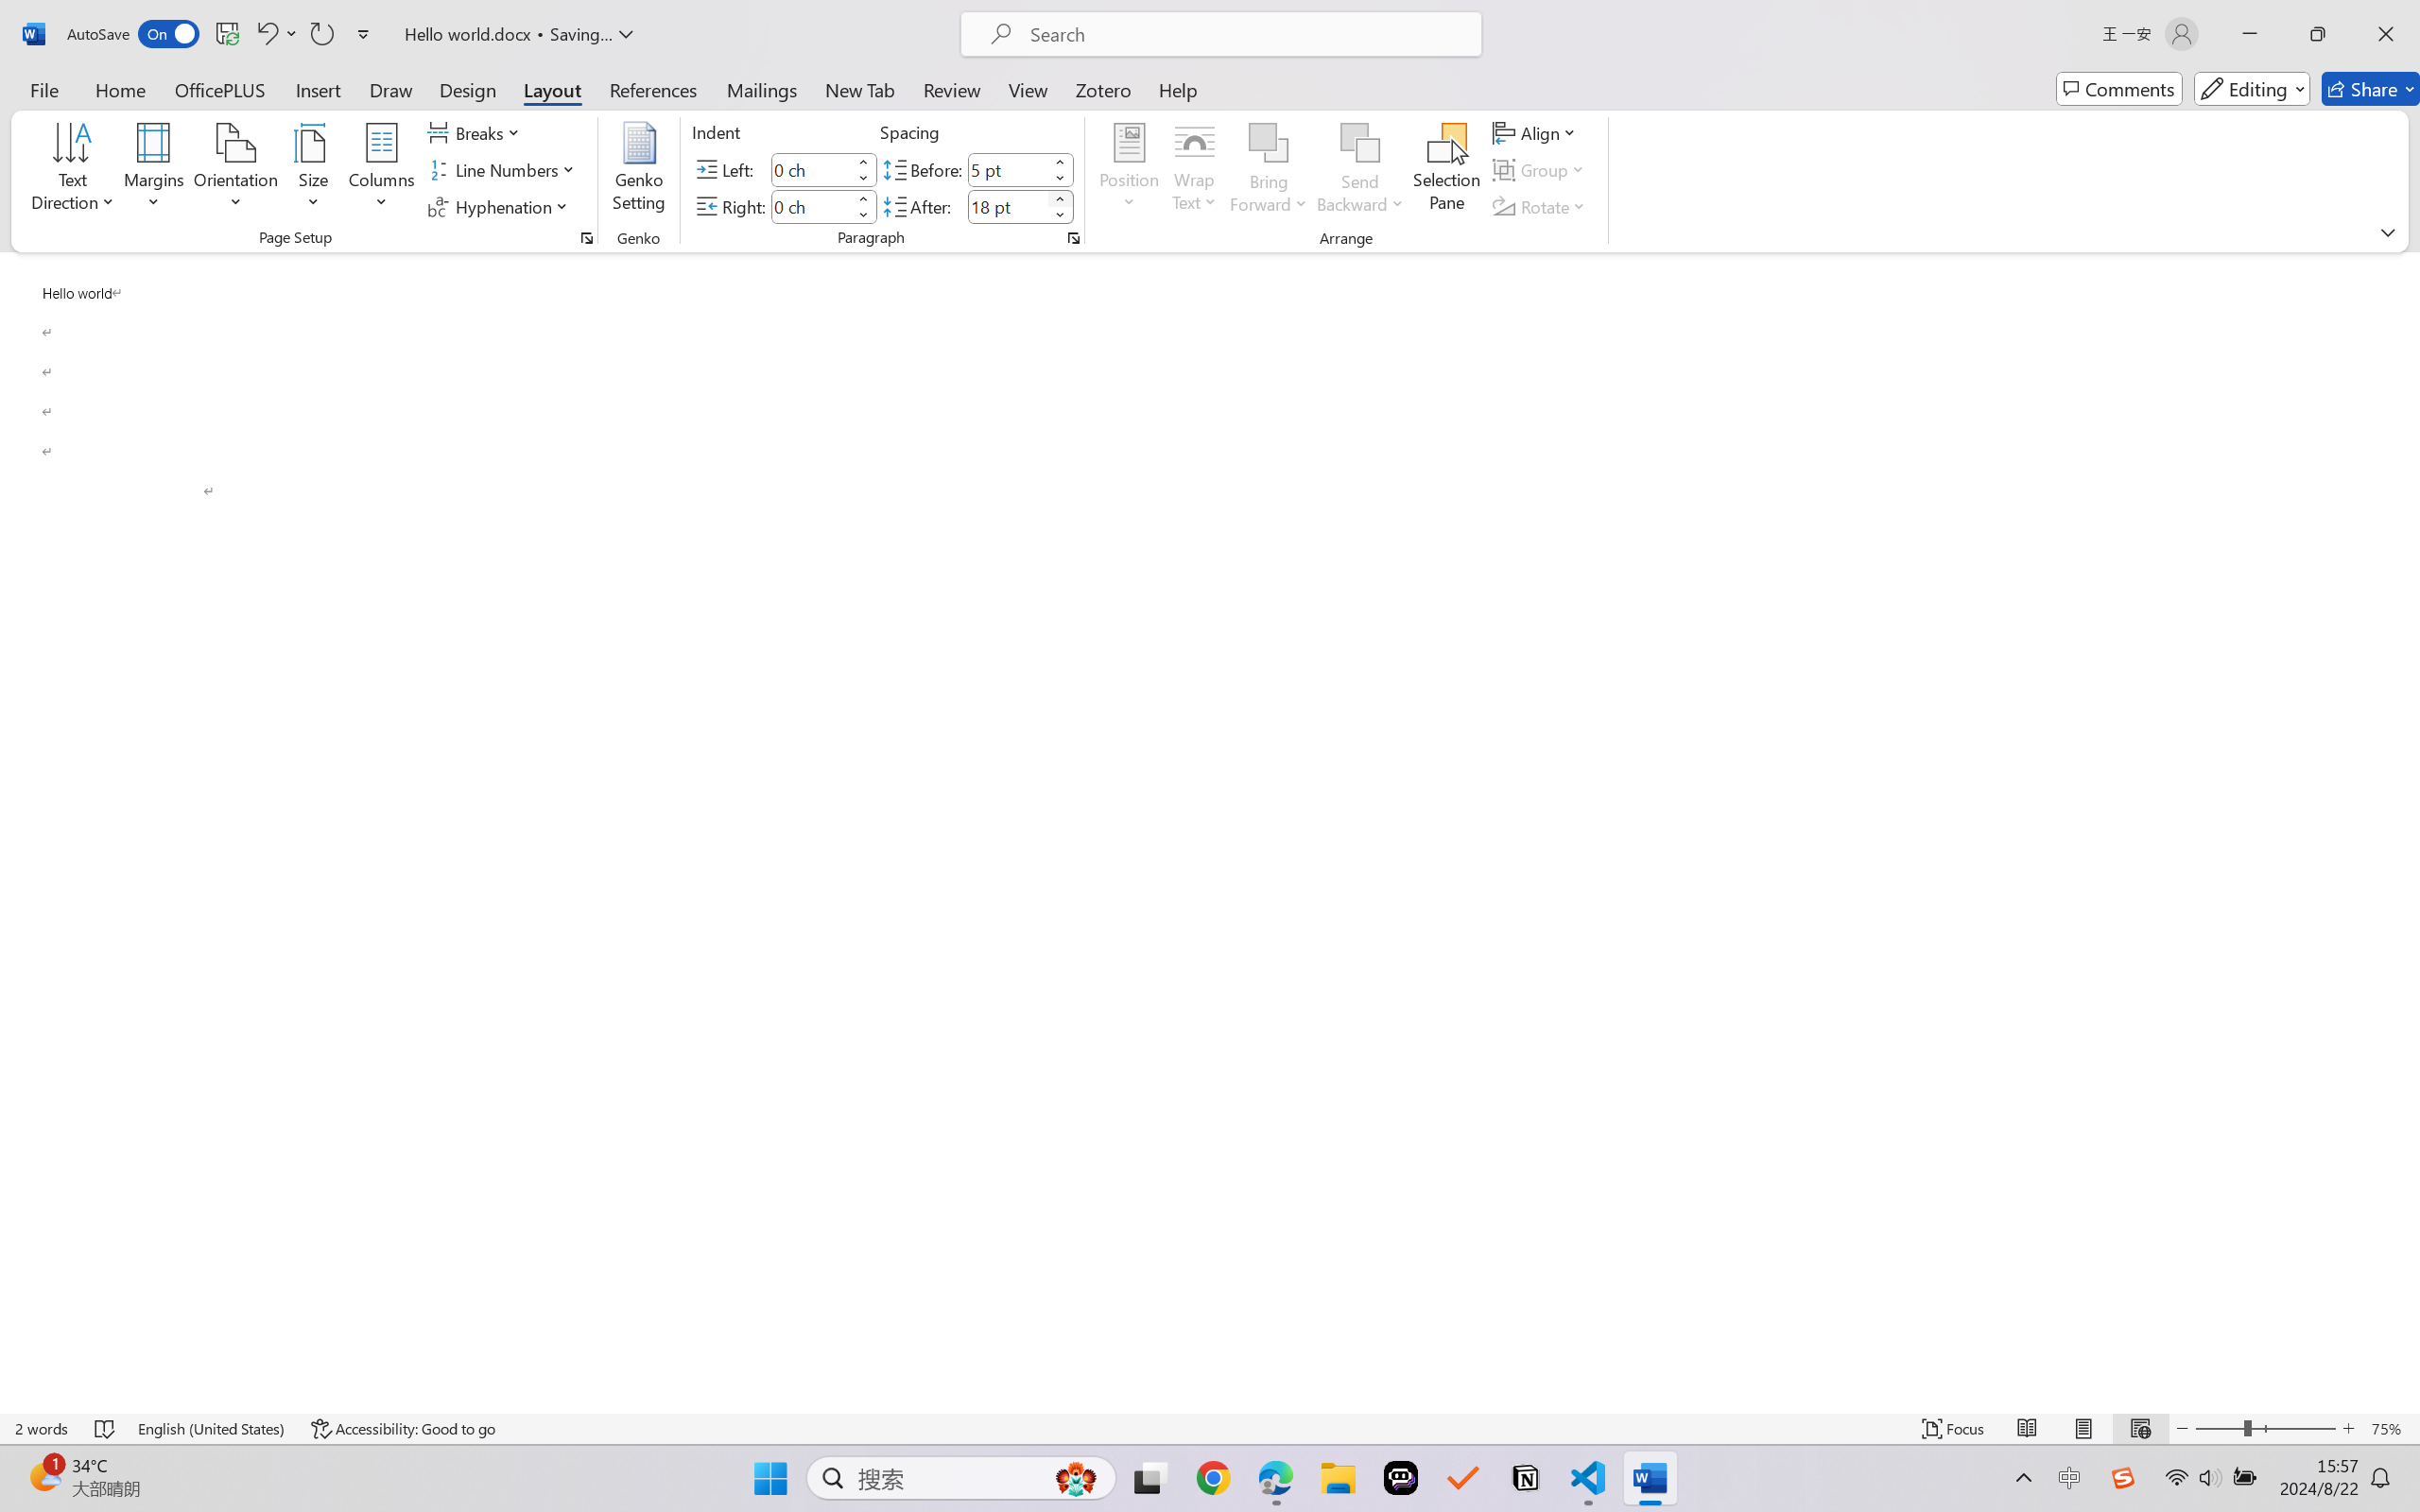 The width and height of the screenshot is (2420, 1512). What do you see at coordinates (762, 89) in the screenshot?
I see `Mailings` at bounding box center [762, 89].